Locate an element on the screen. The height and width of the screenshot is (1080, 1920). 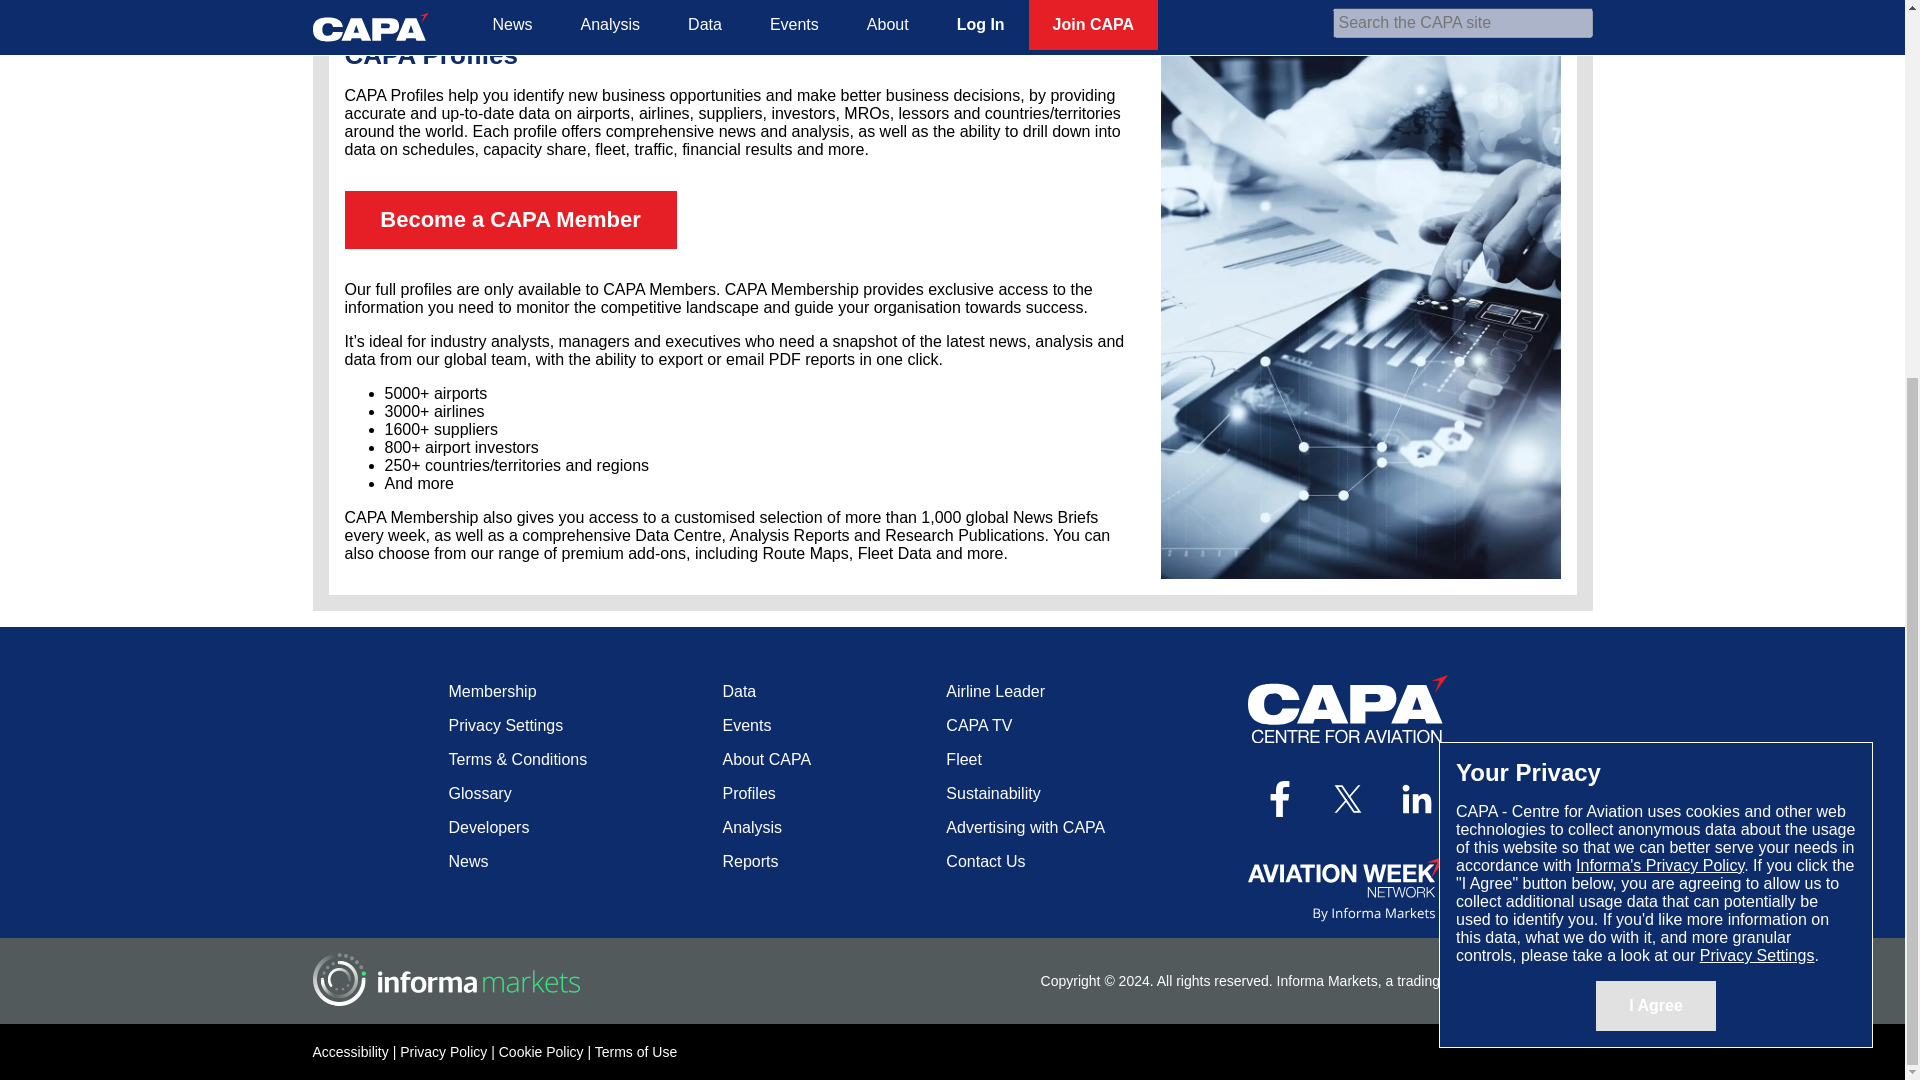
Privacy Settings is located at coordinates (1756, 385).